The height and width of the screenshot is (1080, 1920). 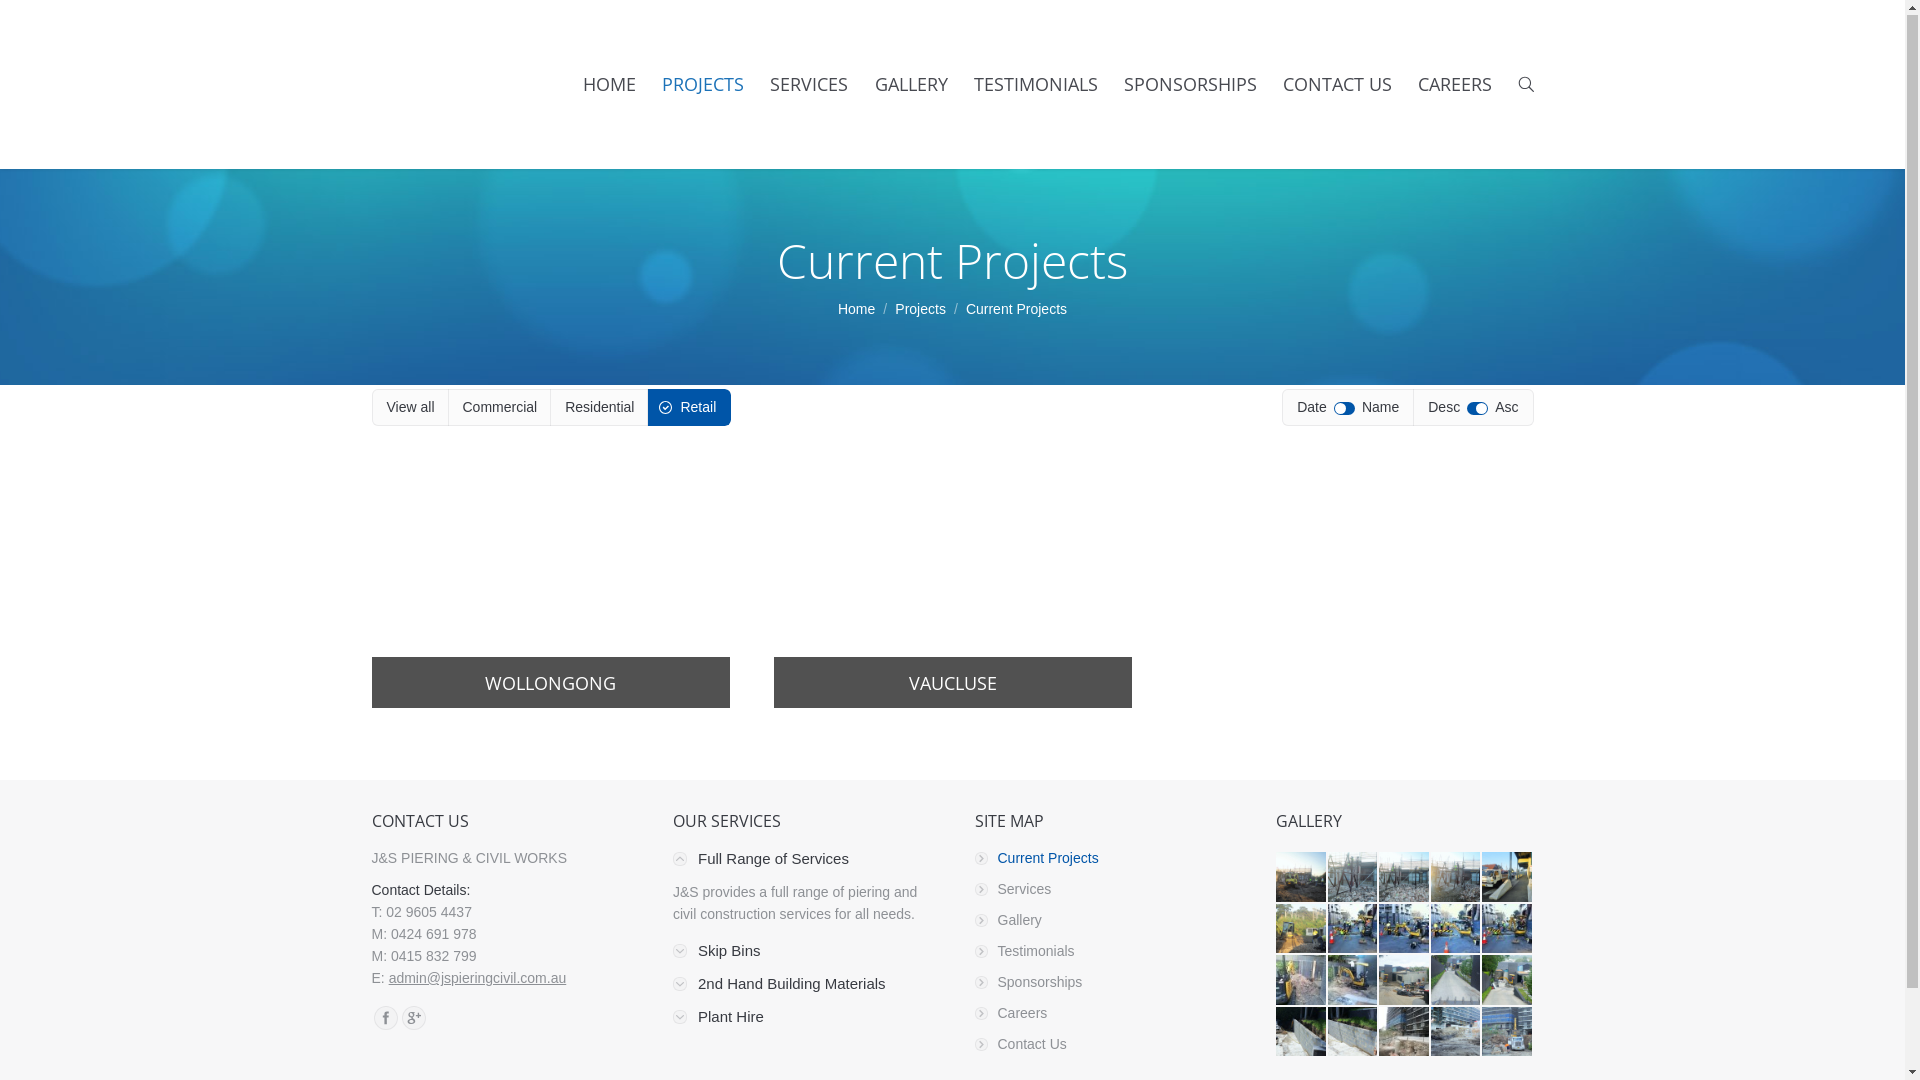 I want to click on admin@jspieringcivil.com.au, so click(x=478, y=979).